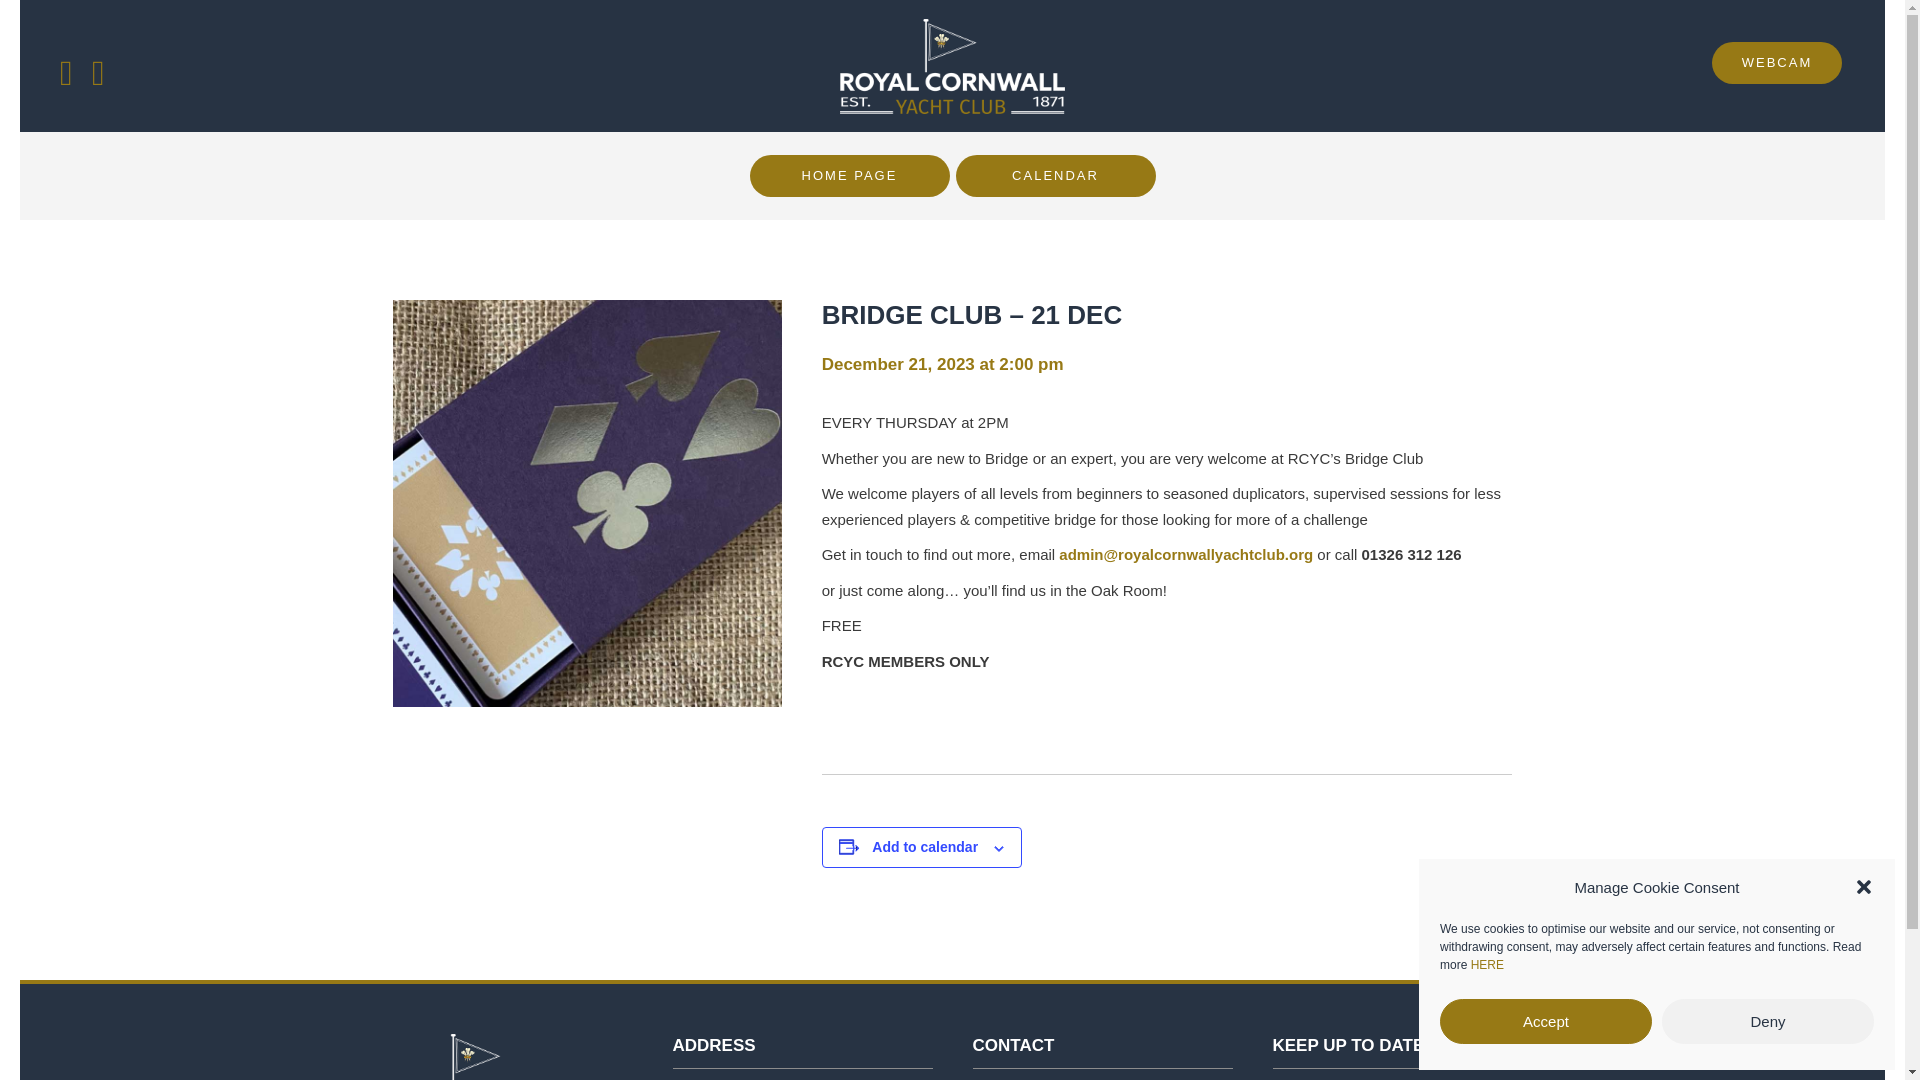 This screenshot has height=1080, width=1920. I want to click on Accept, so click(1546, 1022).